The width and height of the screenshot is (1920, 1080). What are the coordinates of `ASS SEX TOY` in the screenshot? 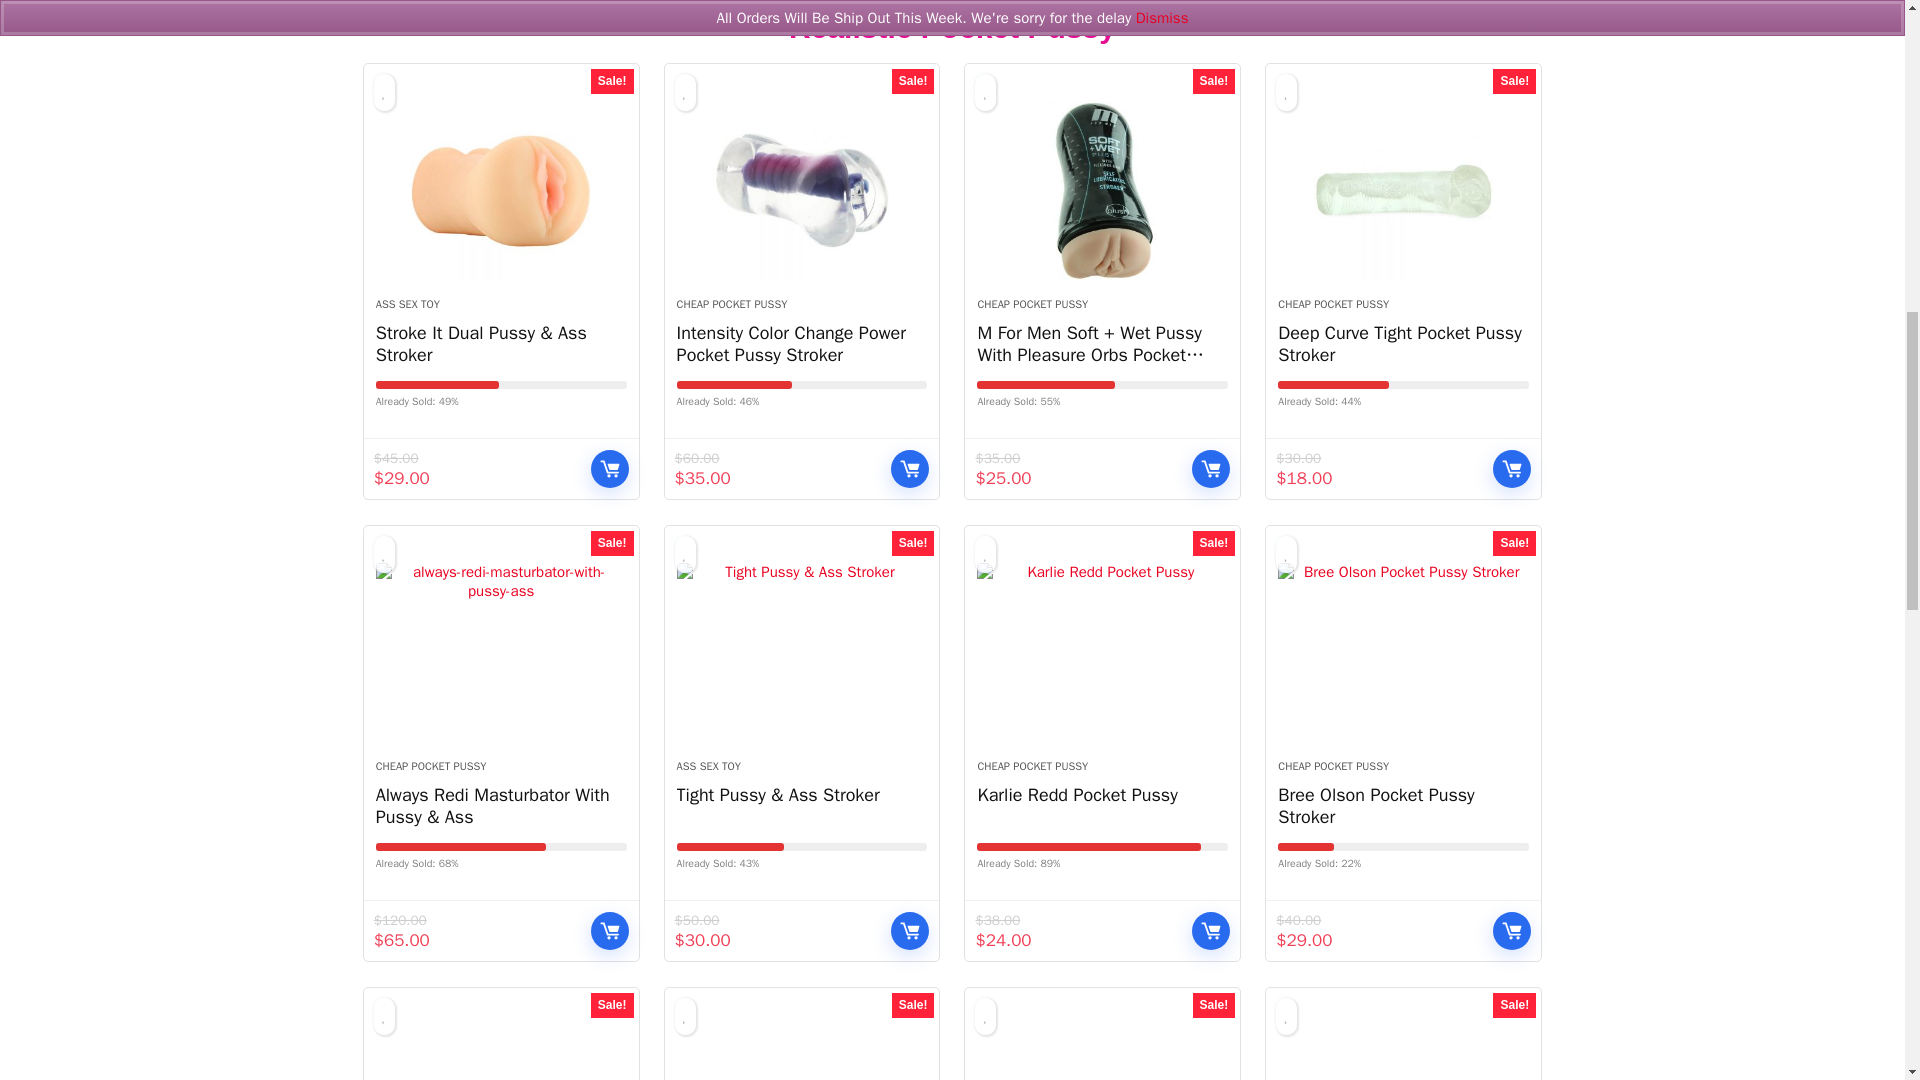 It's located at (408, 304).